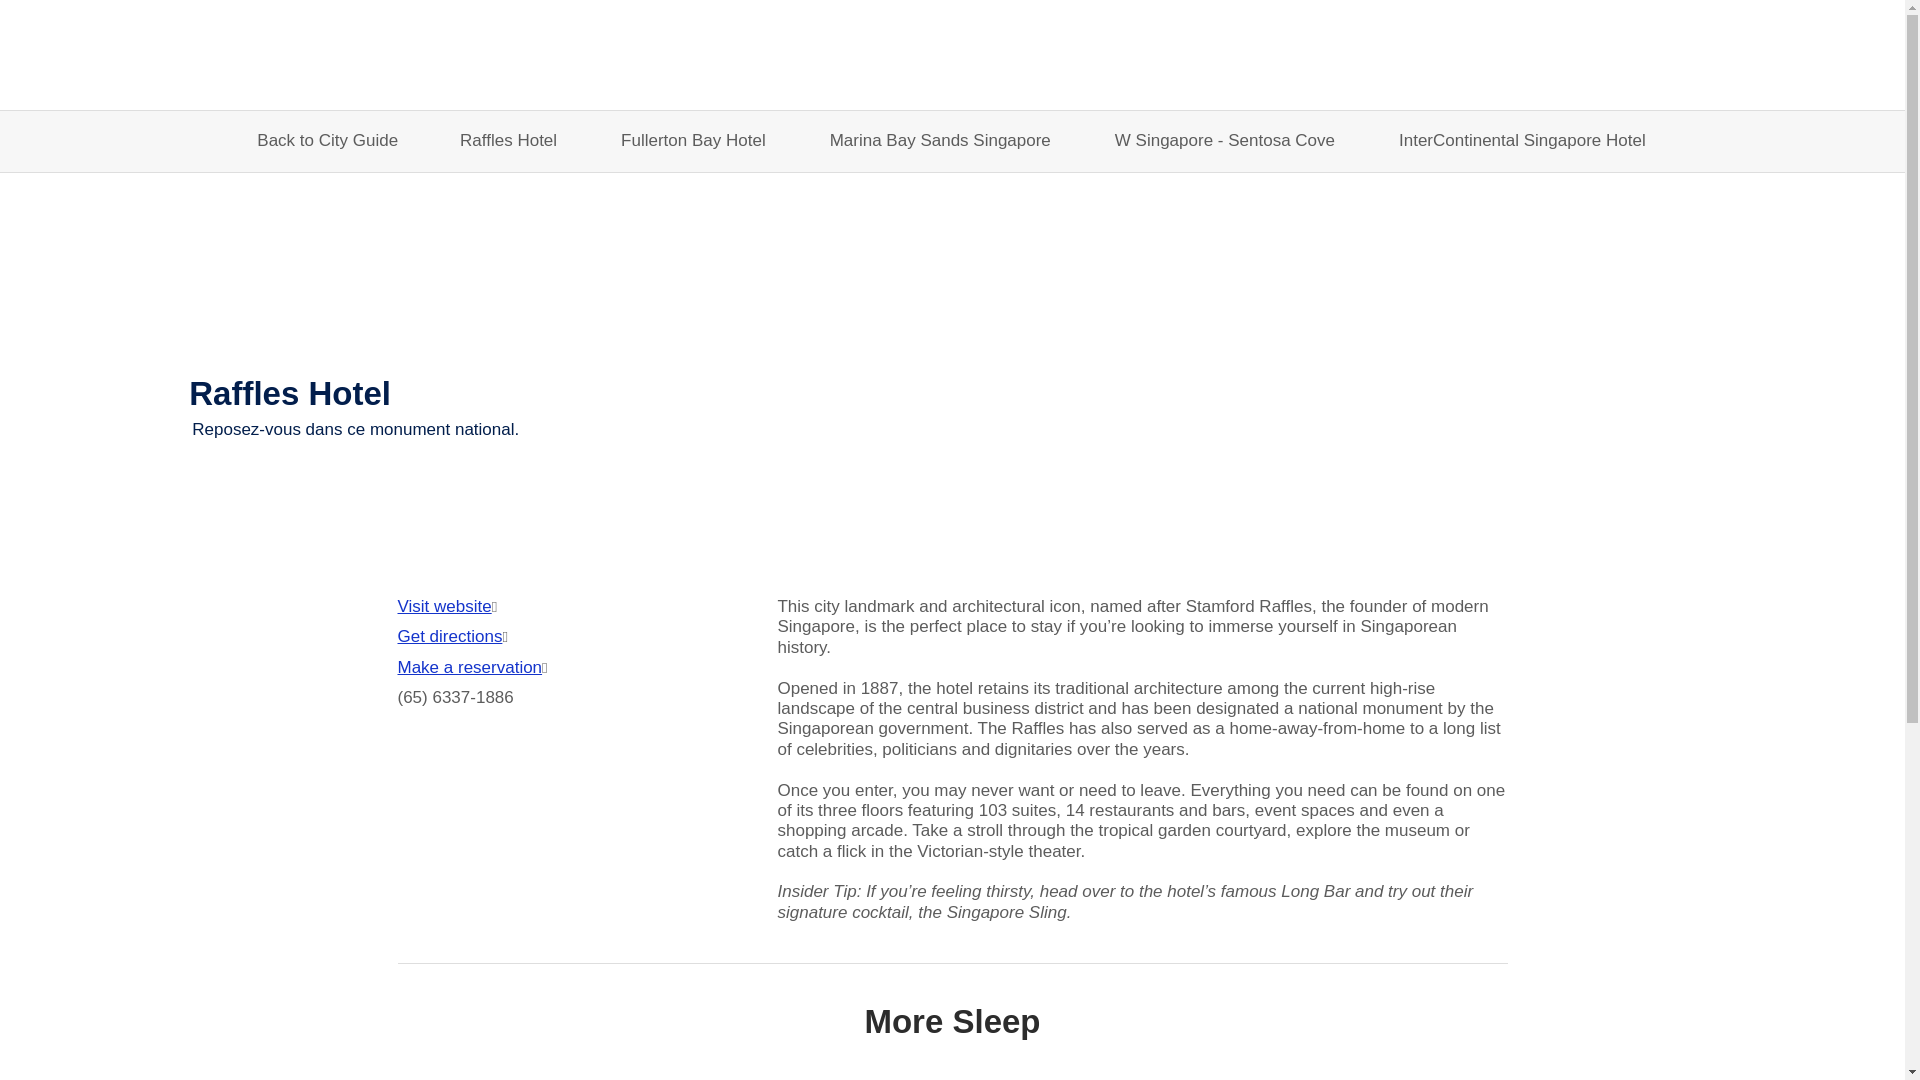 The image size is (1920, 1080). What do you see at coordinates (508, 141) in the screenshot?
I see `Raffles Hotel` at bounding box center [508, 141].